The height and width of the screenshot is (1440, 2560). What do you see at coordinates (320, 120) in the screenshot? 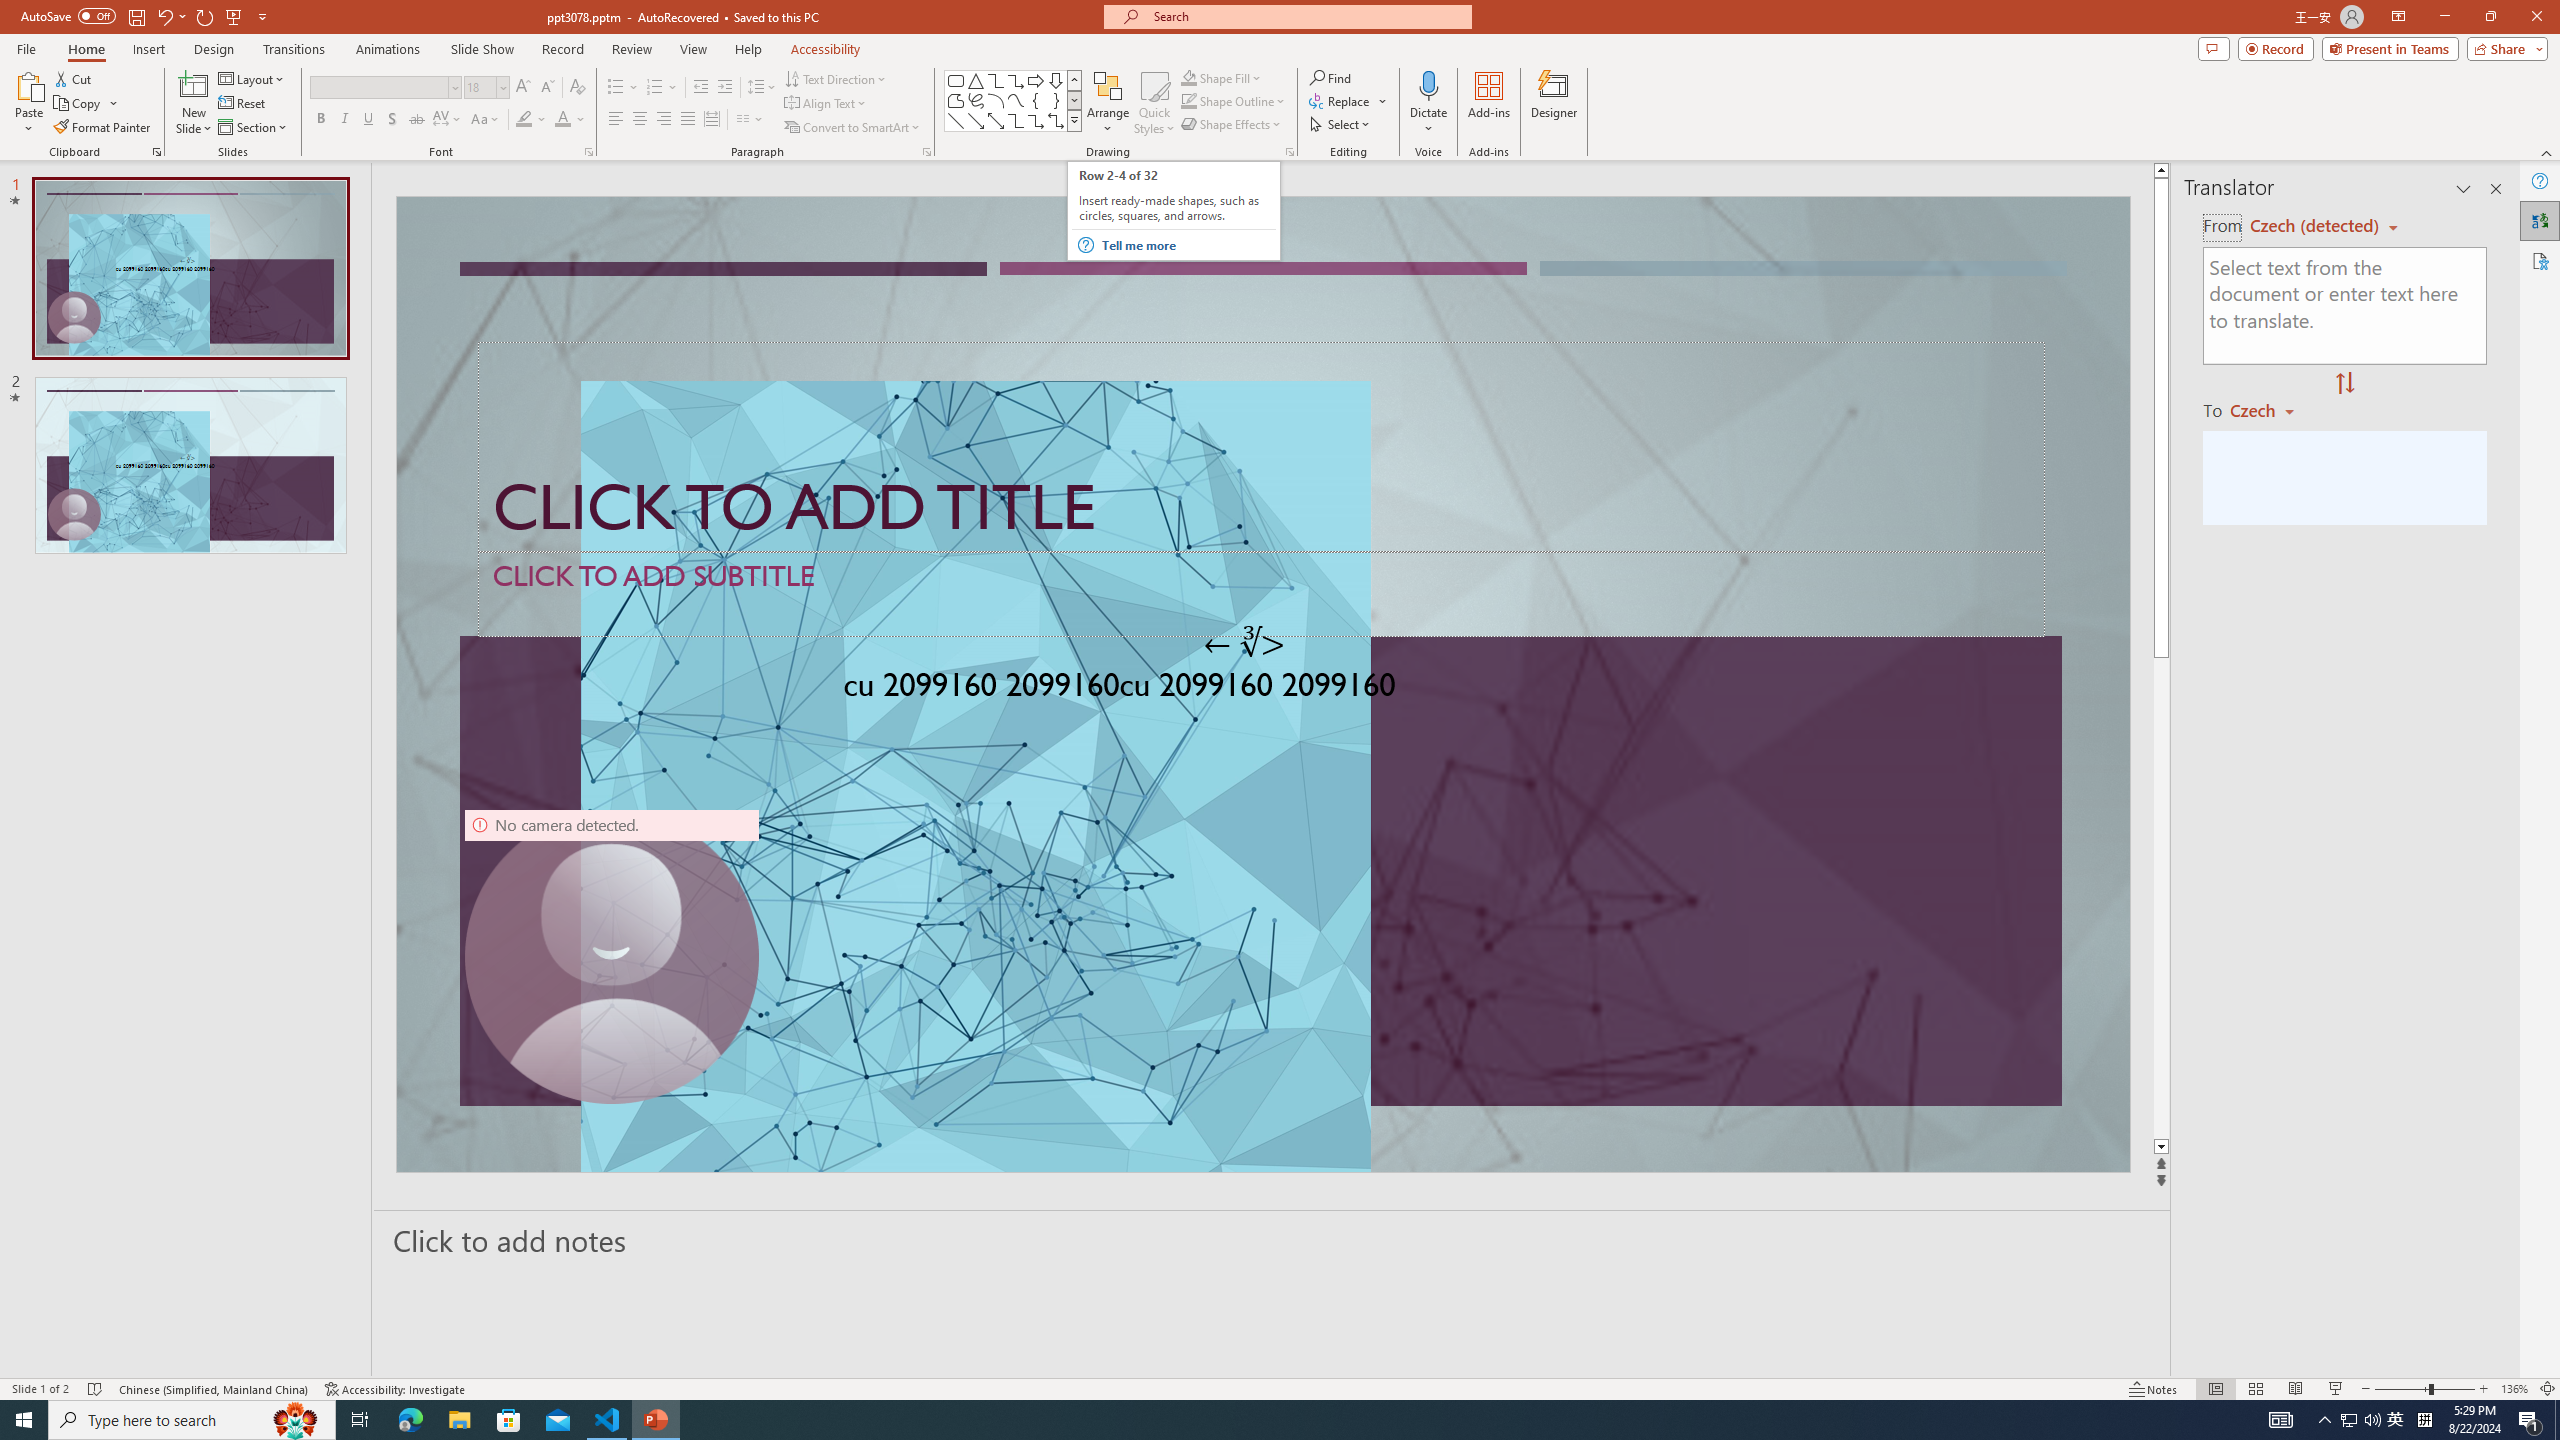
I see `Bold` at bounding box center [320, 120].